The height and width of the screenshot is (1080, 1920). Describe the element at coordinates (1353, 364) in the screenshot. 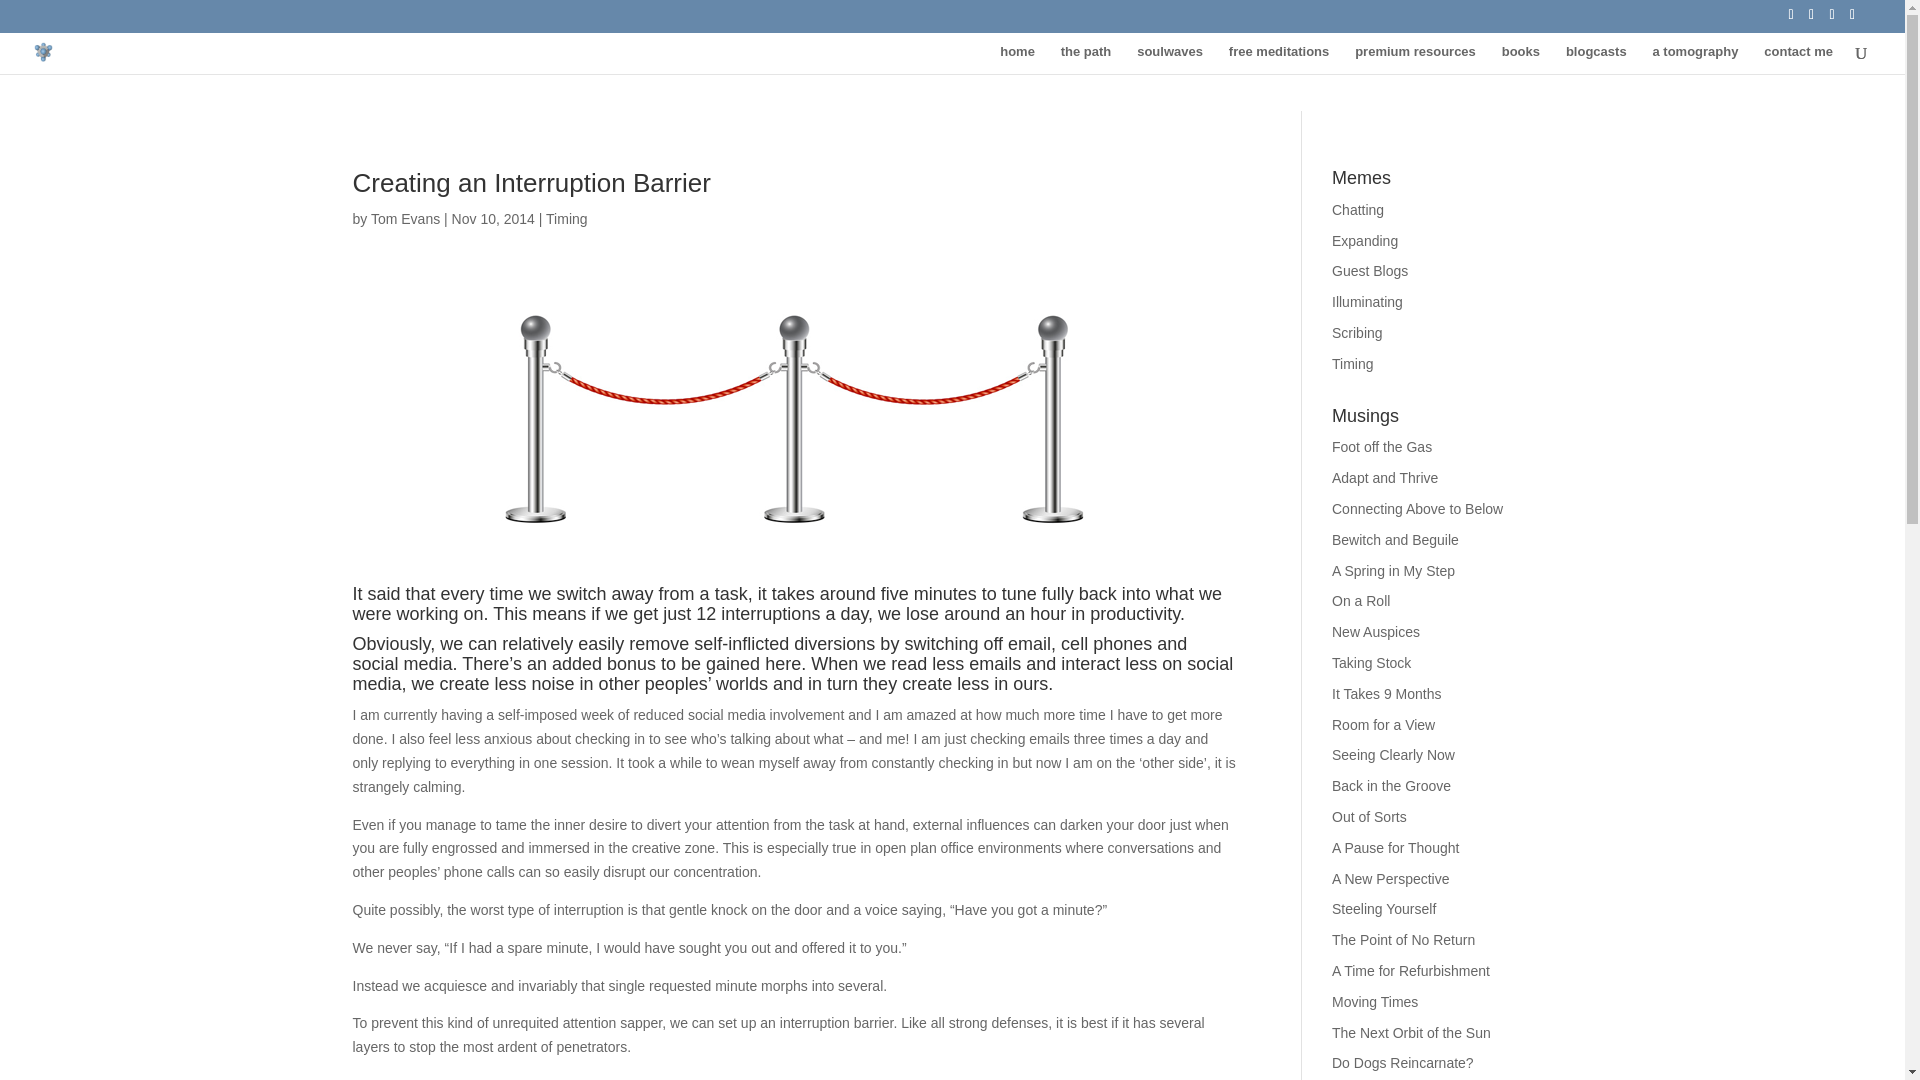

I see `Timing` at that location.